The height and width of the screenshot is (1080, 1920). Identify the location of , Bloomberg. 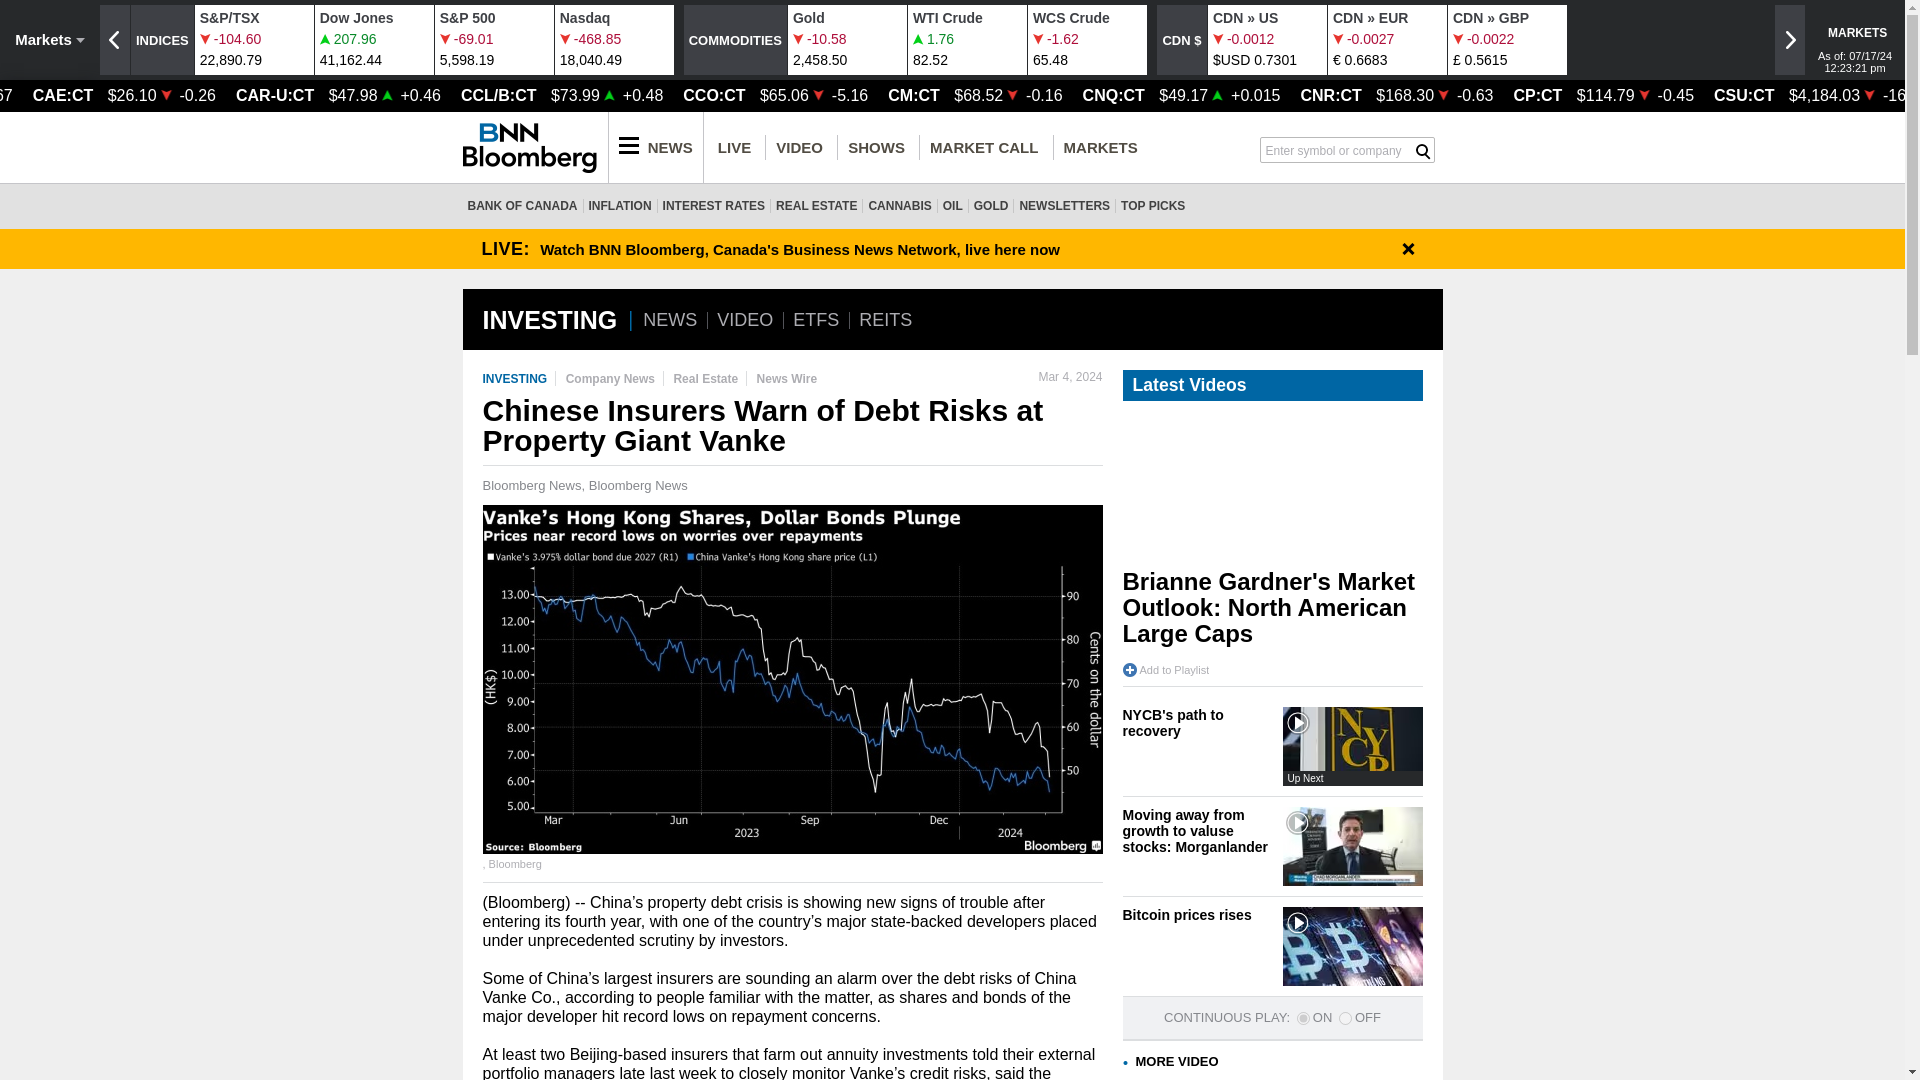
(1857, 32).